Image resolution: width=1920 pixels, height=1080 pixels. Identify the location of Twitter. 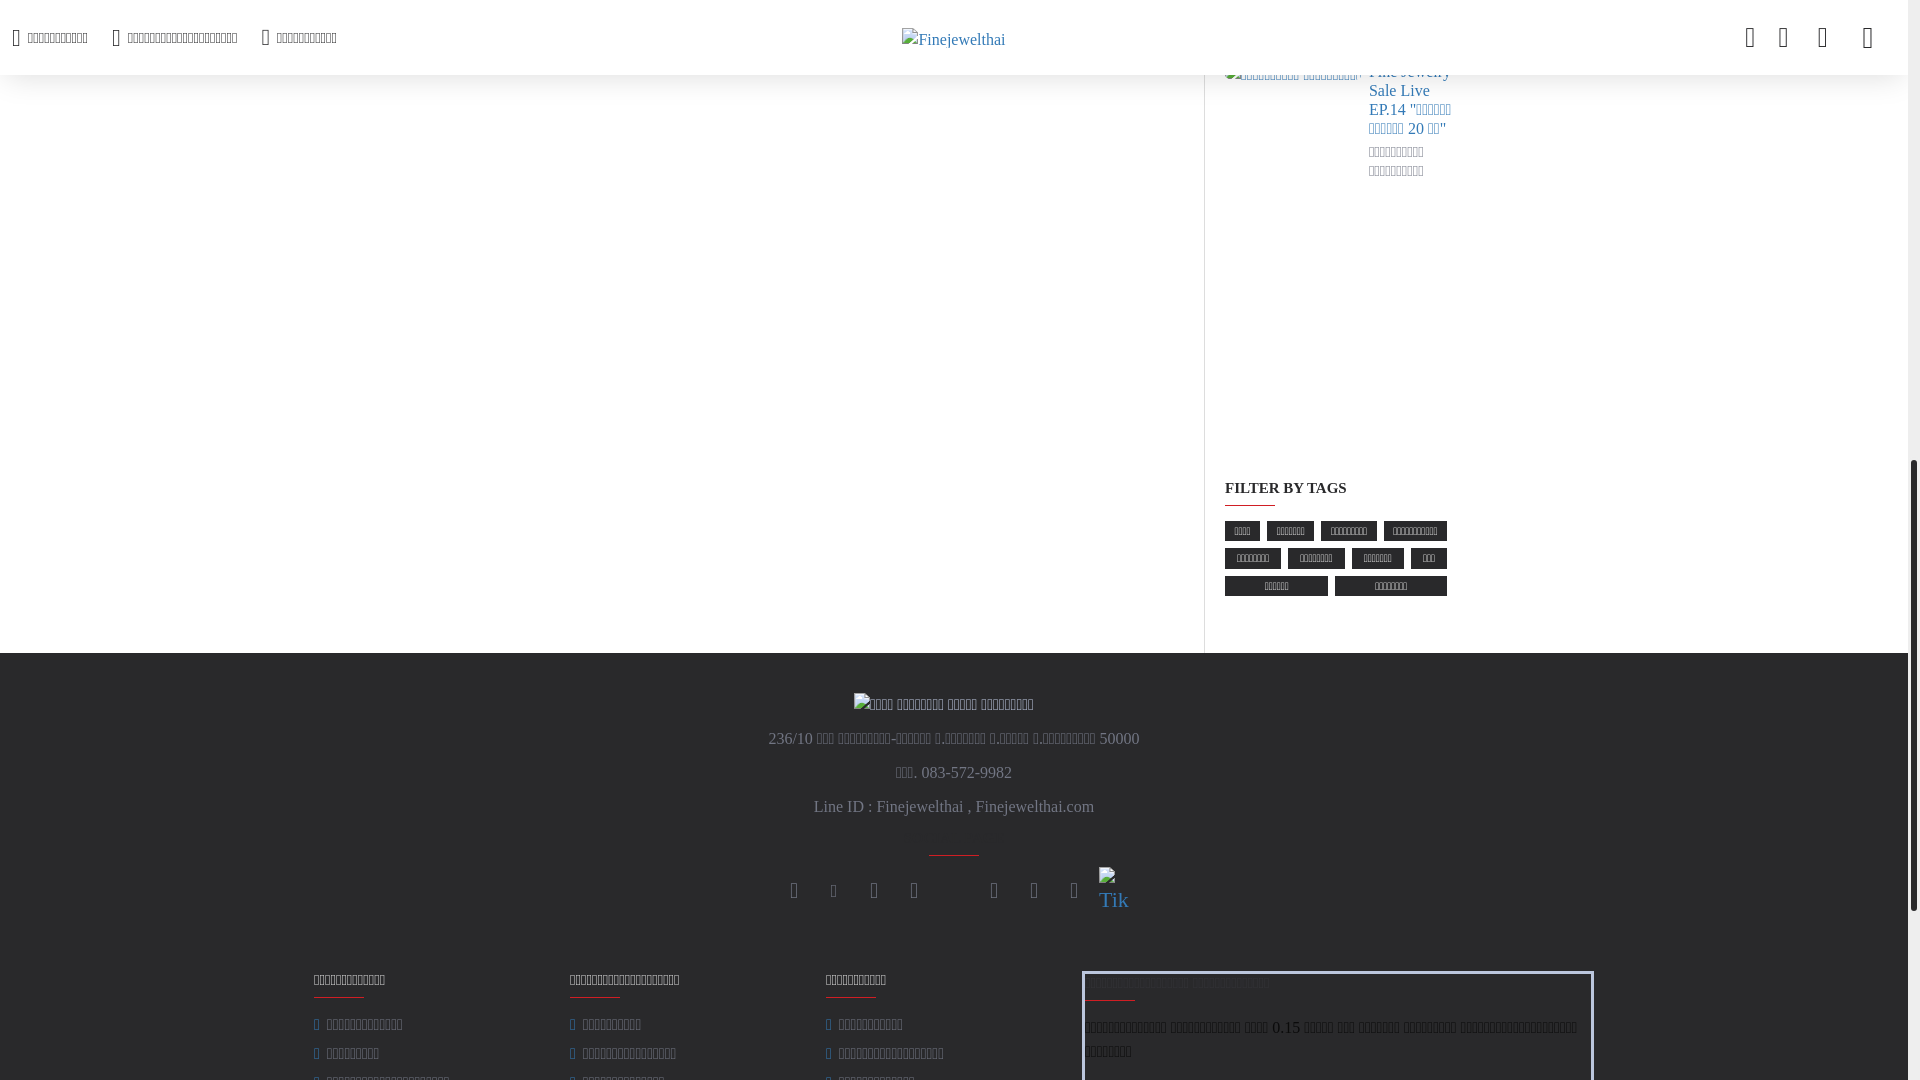
(994, 890).